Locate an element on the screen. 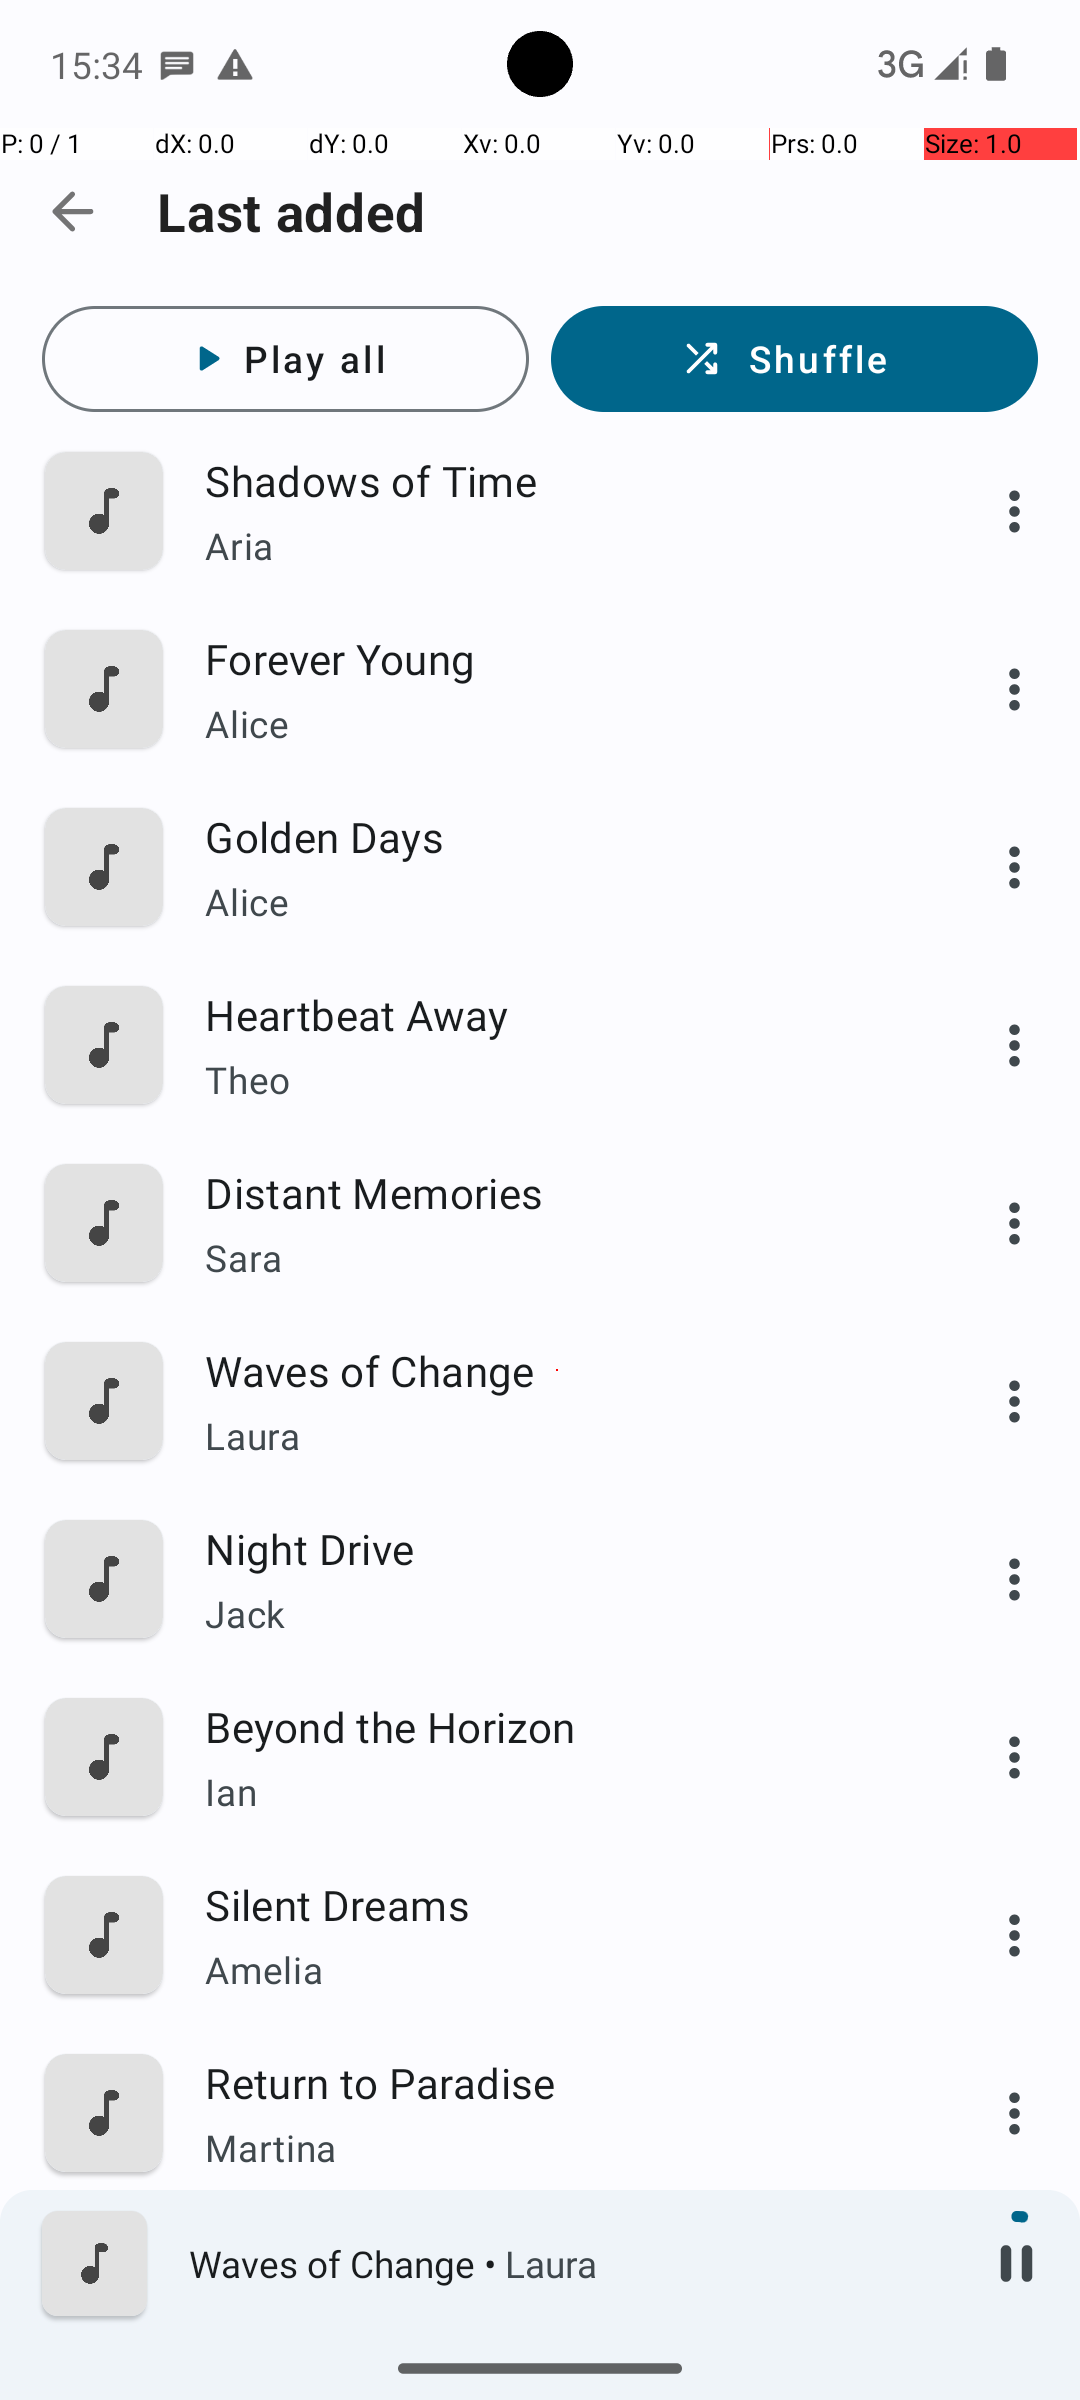  Laura is located at coordinates (557, 1436).